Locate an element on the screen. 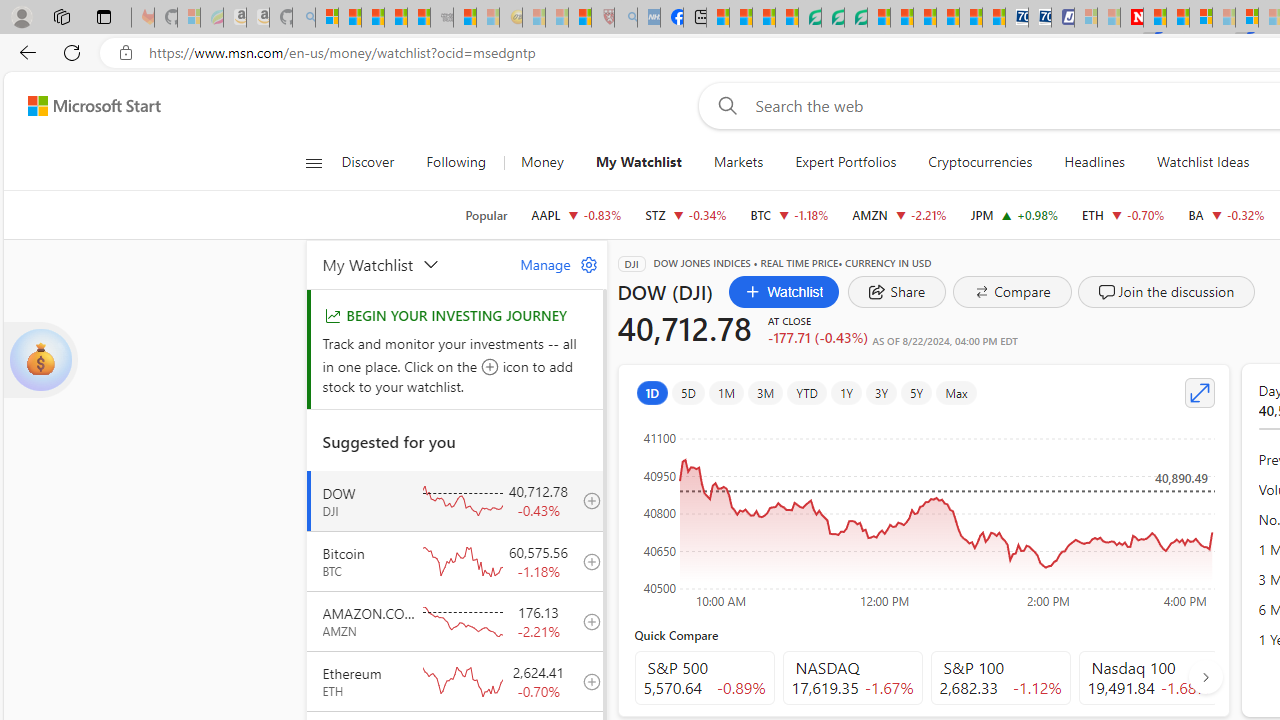 Image resolution: width=1280 pixels, height=720 pixels. AMZN AMAZON.COM, INC. decrease 176.13 -3.98 -2.21% is located at coordinates (898, 214).